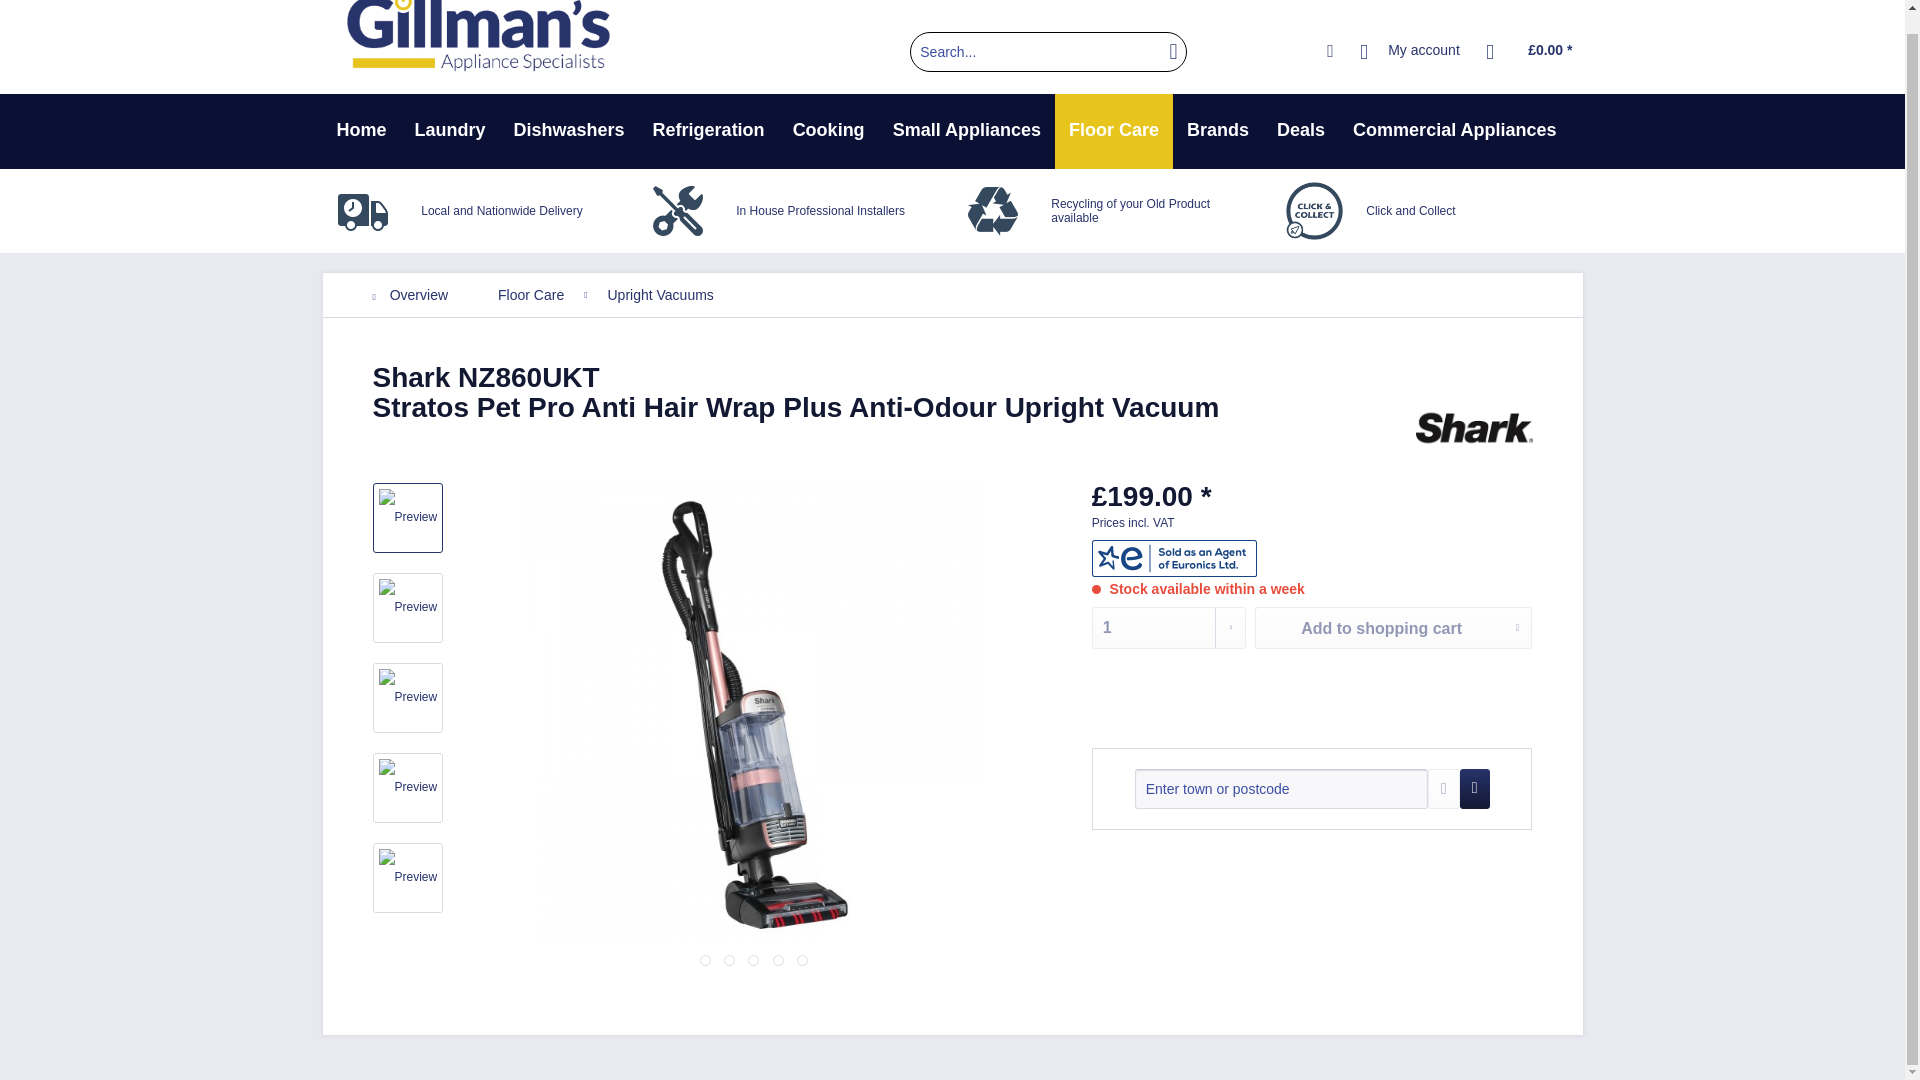 The width and height of the screenshot is (1920, 1080). Describe the element at coordinates (1114, 130) in the screenshot. I see `Floor Care` at that location.